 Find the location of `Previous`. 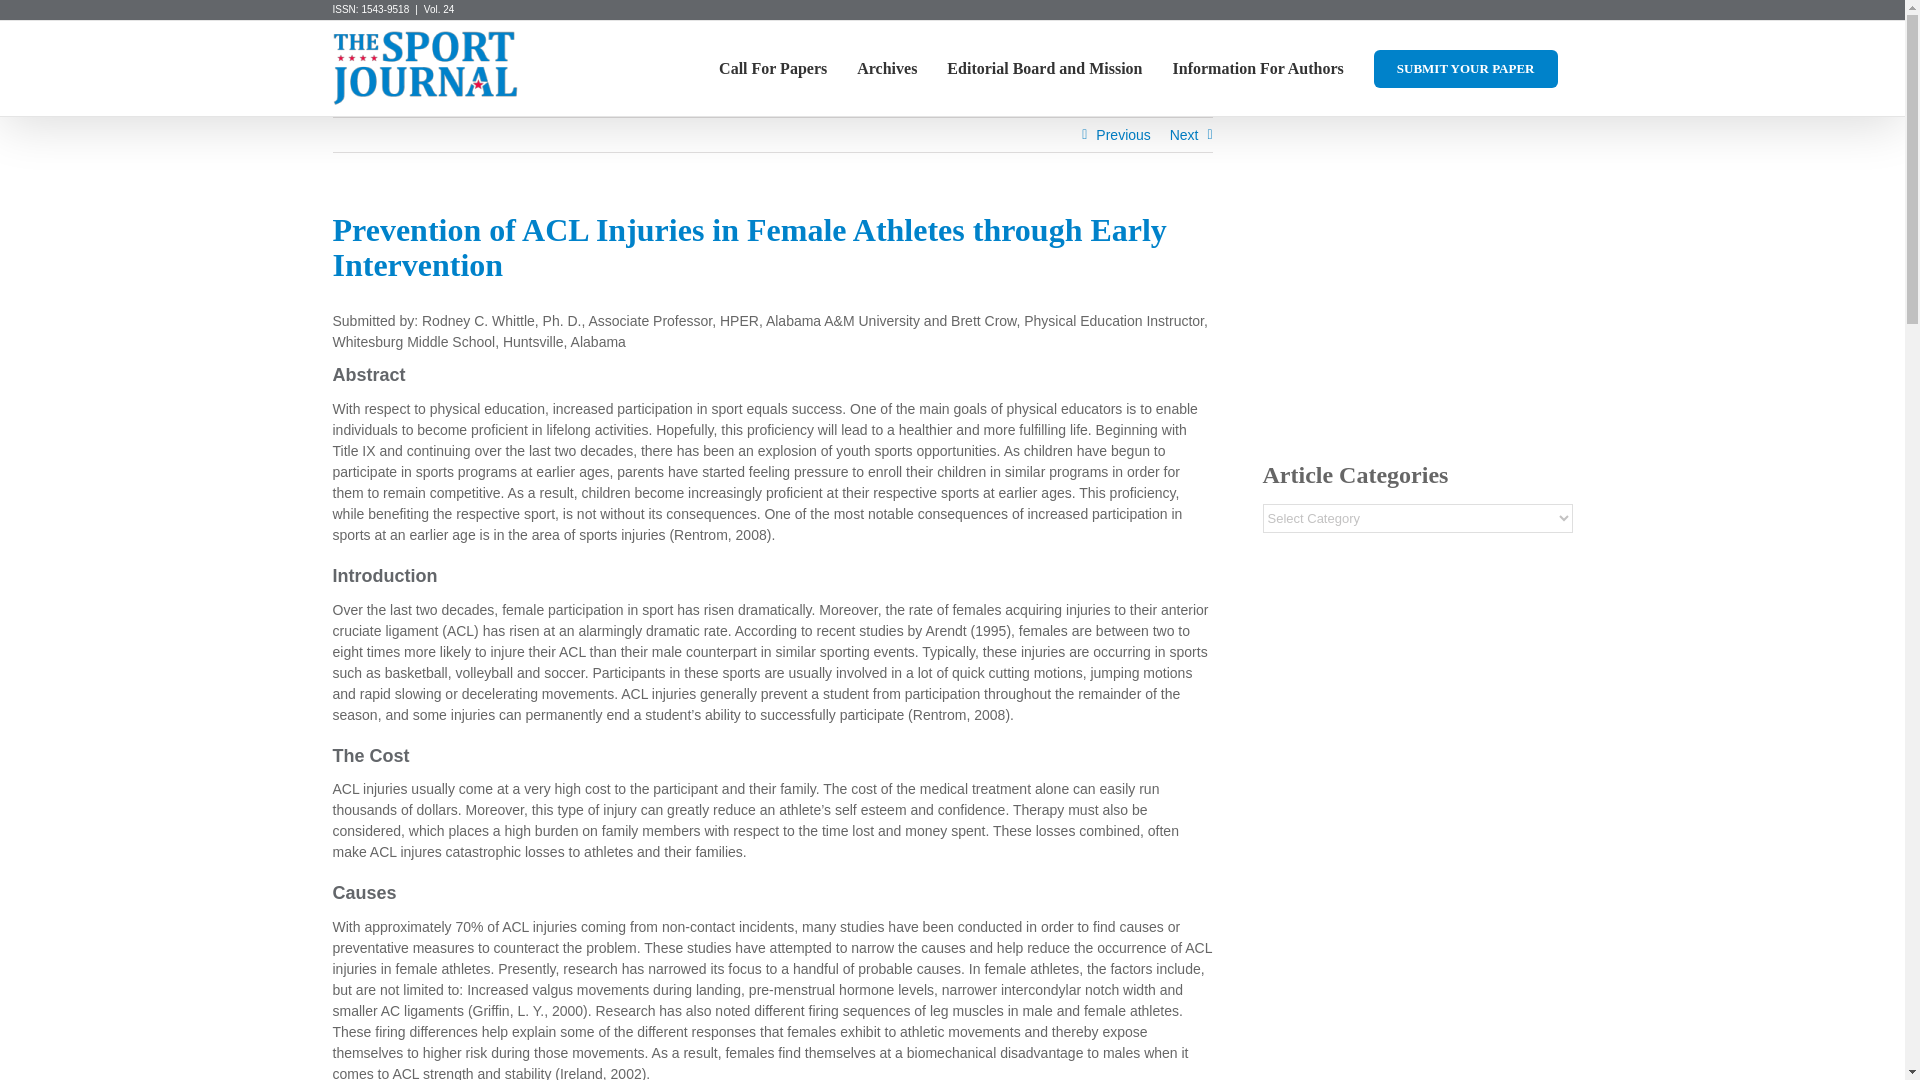

Previous is located at coordinates (1123, 134).